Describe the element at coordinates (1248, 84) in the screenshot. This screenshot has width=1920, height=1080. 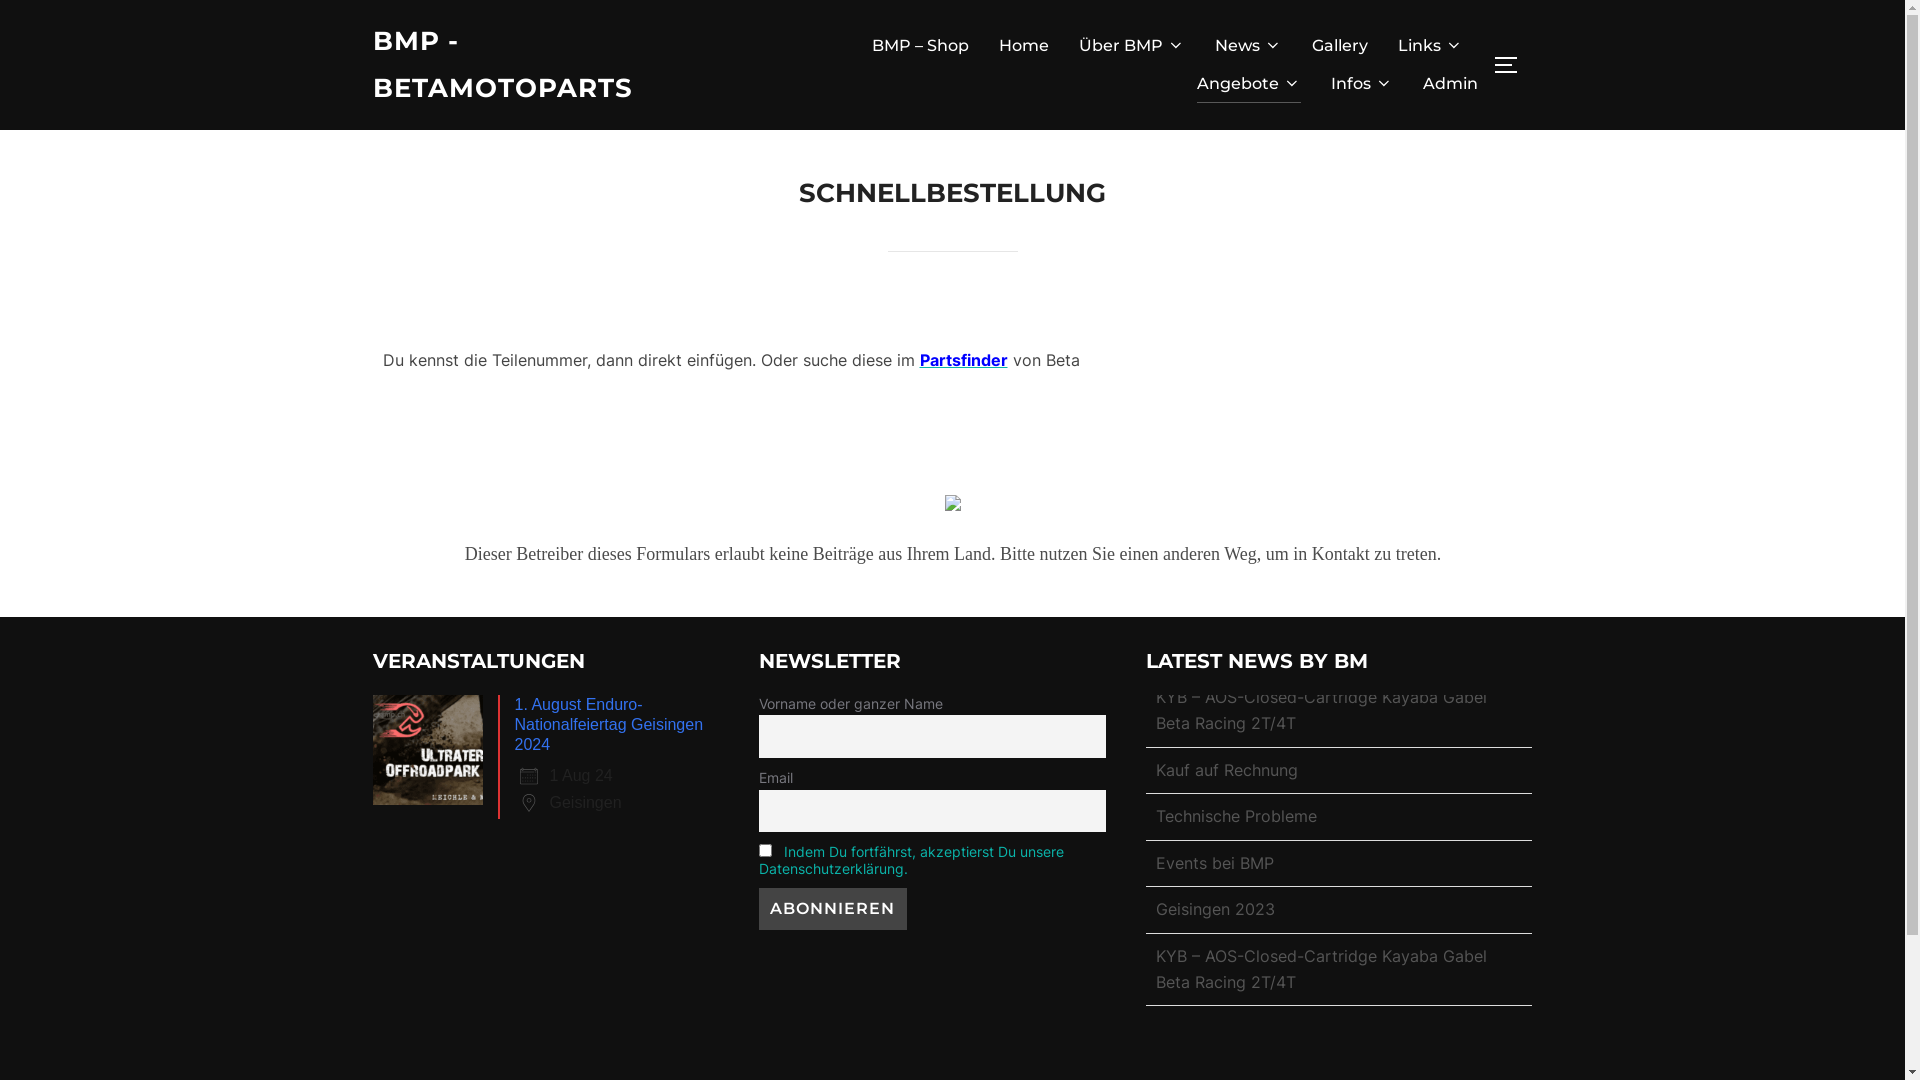
I see `Angebote` at that location.